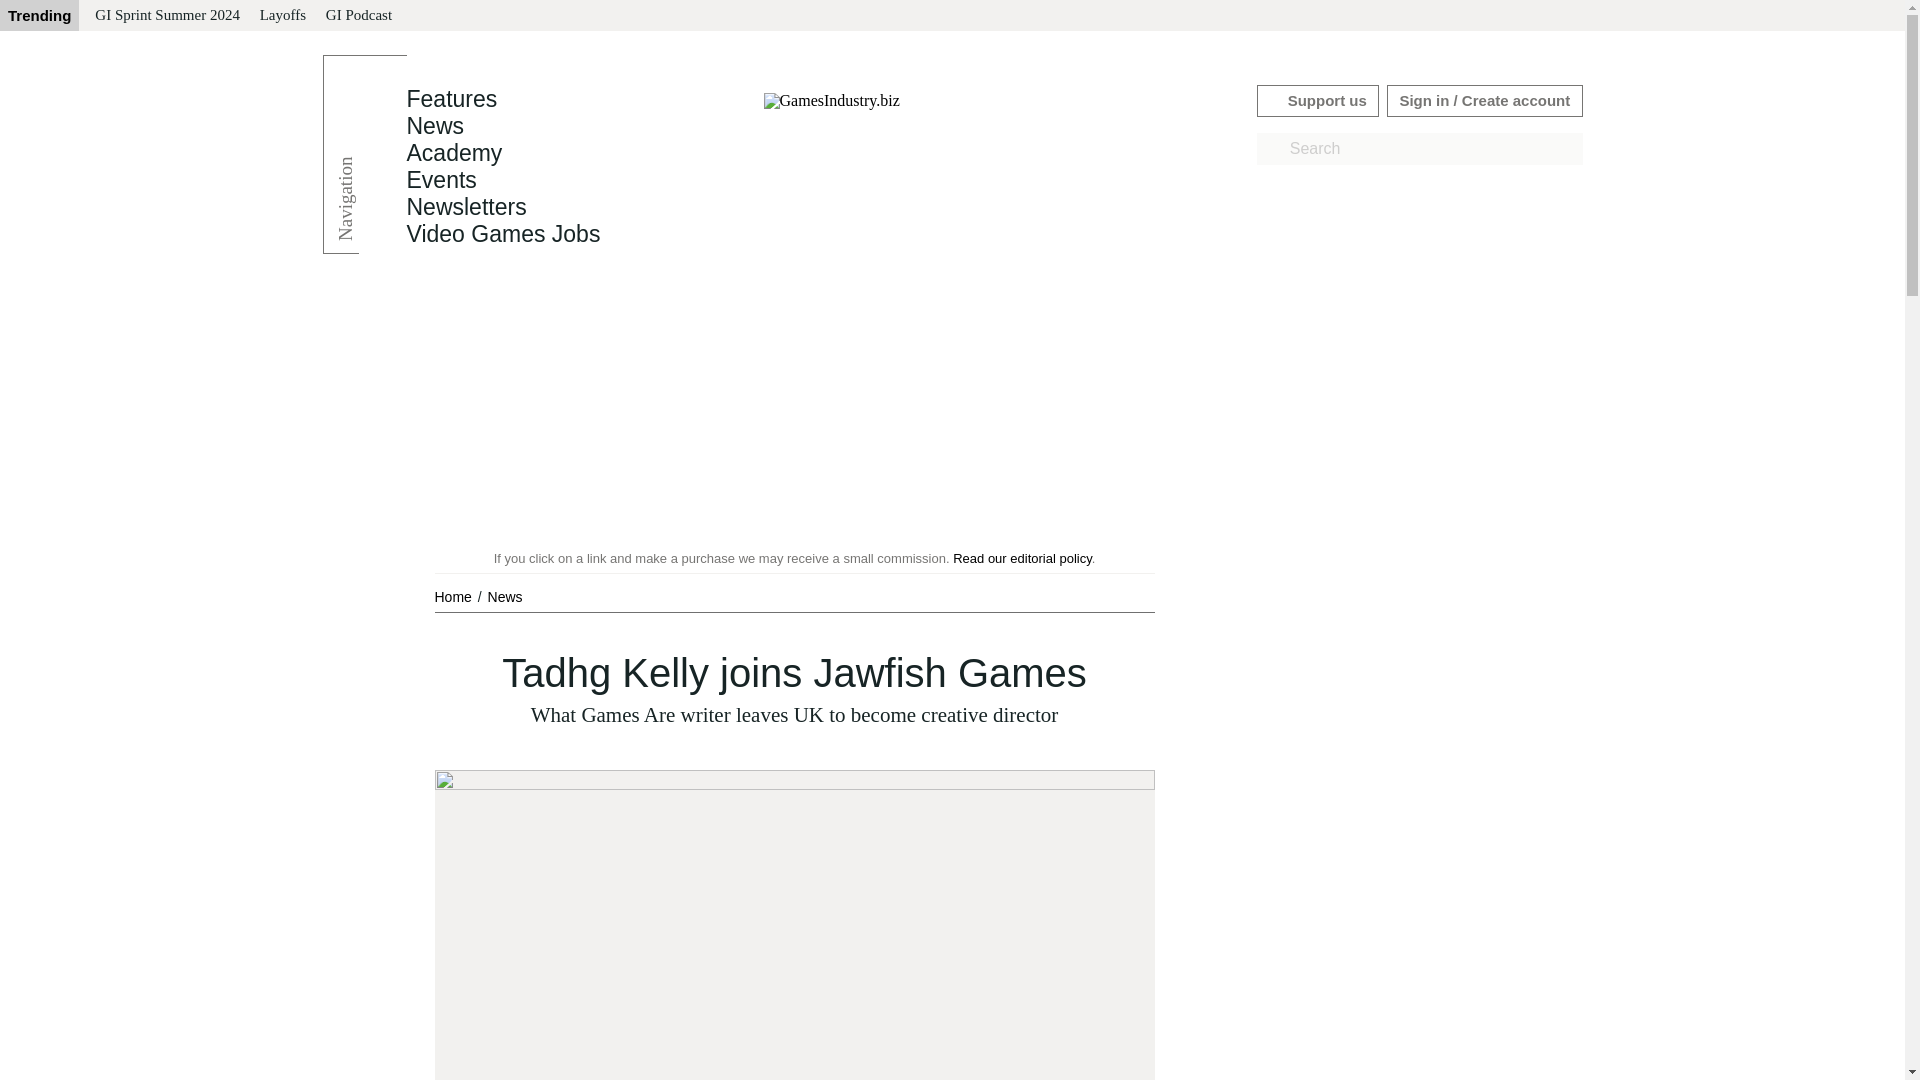  I want to click on Video Games Jobs, so click(502, 234).